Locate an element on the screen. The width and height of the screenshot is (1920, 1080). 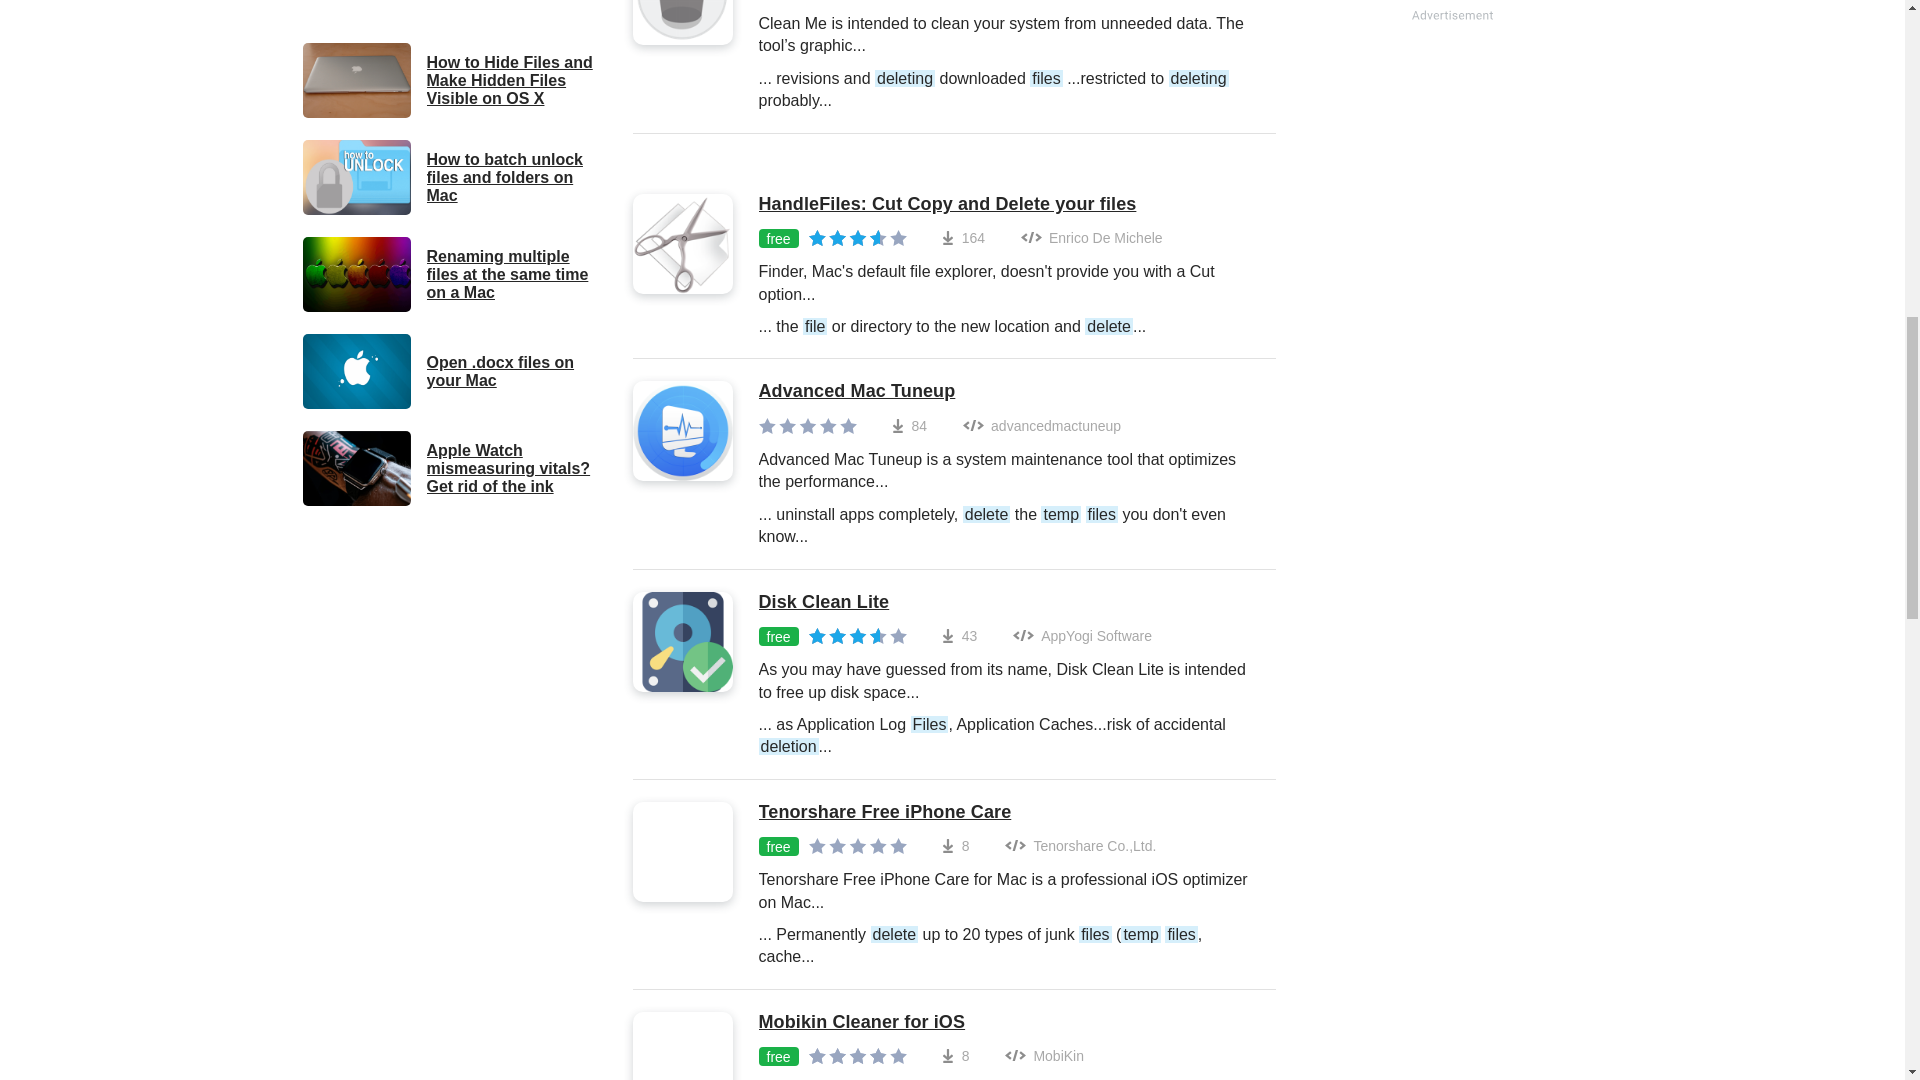
Open .docx files on your Mac is located at coordinates (452, 371).